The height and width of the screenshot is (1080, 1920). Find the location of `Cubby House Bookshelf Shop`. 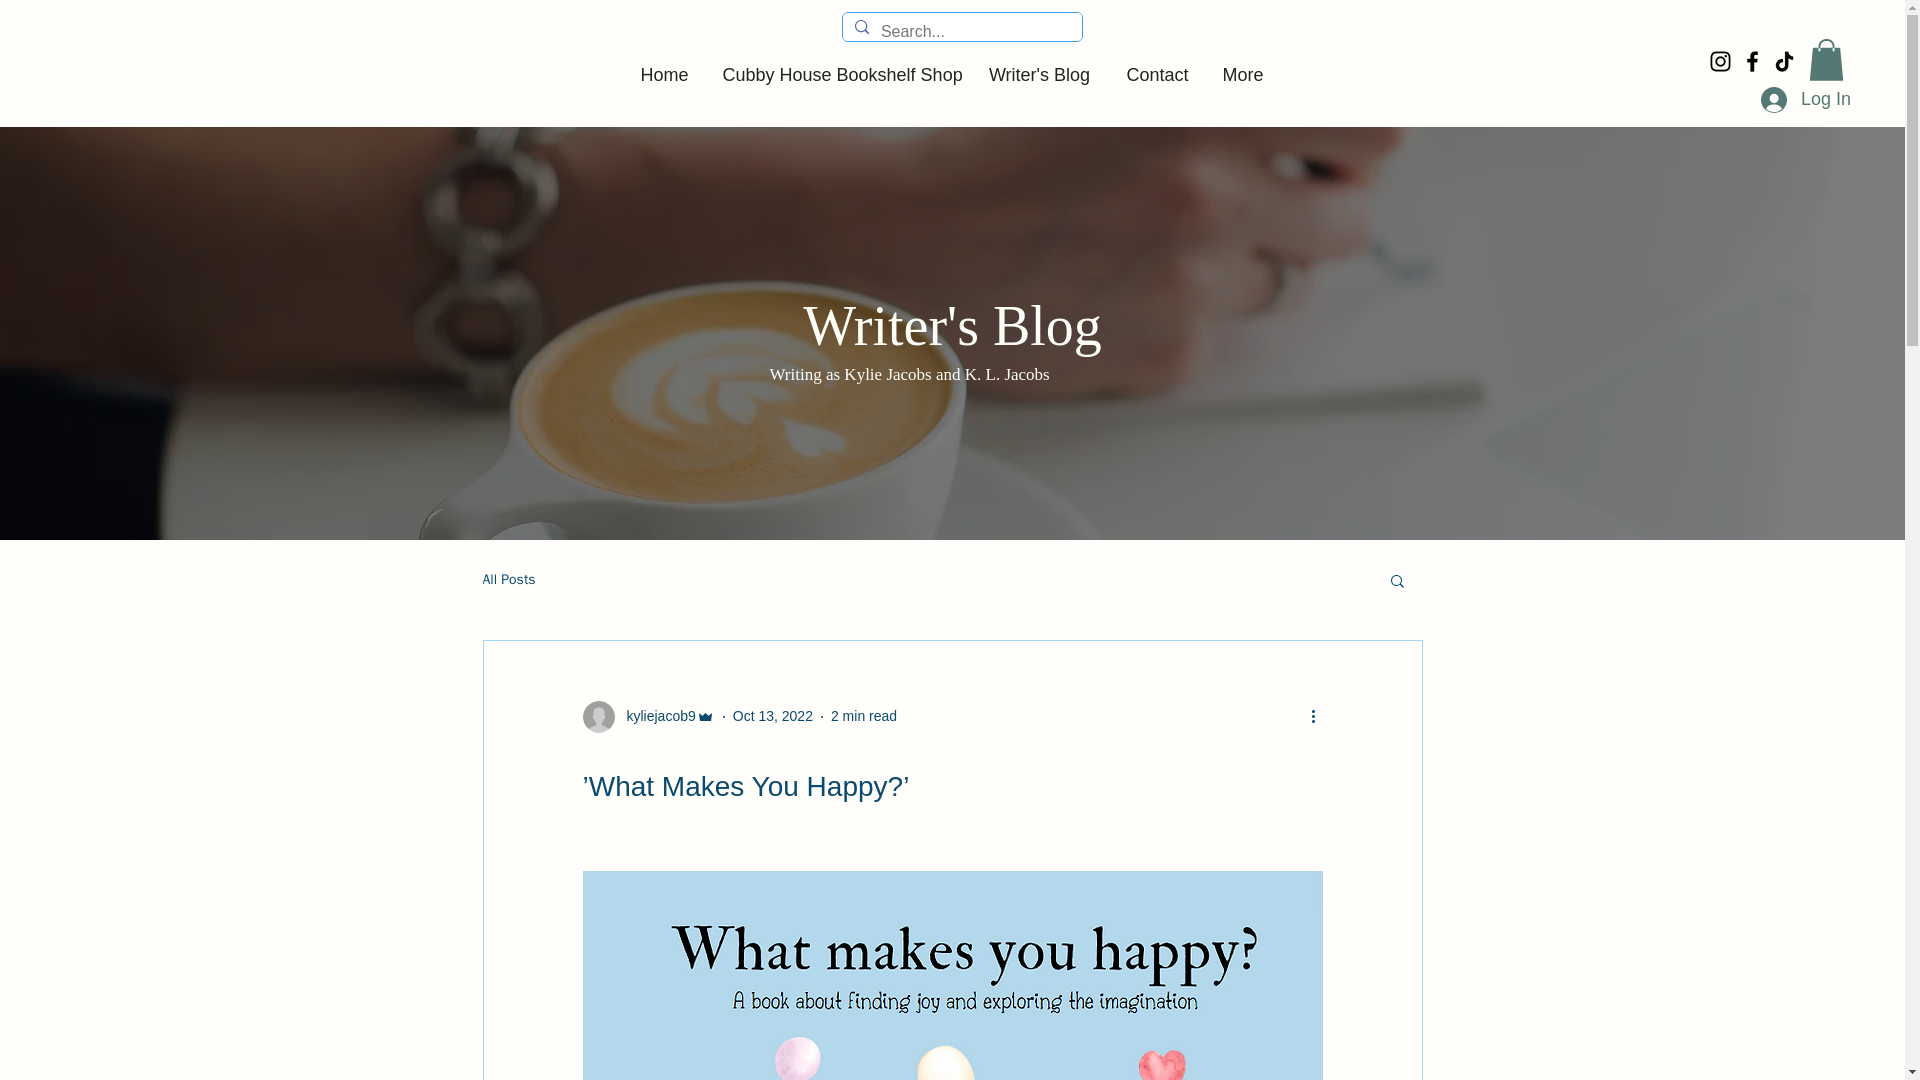

Cubby House Bookshelf Shop is located at coordinates (836, 66).